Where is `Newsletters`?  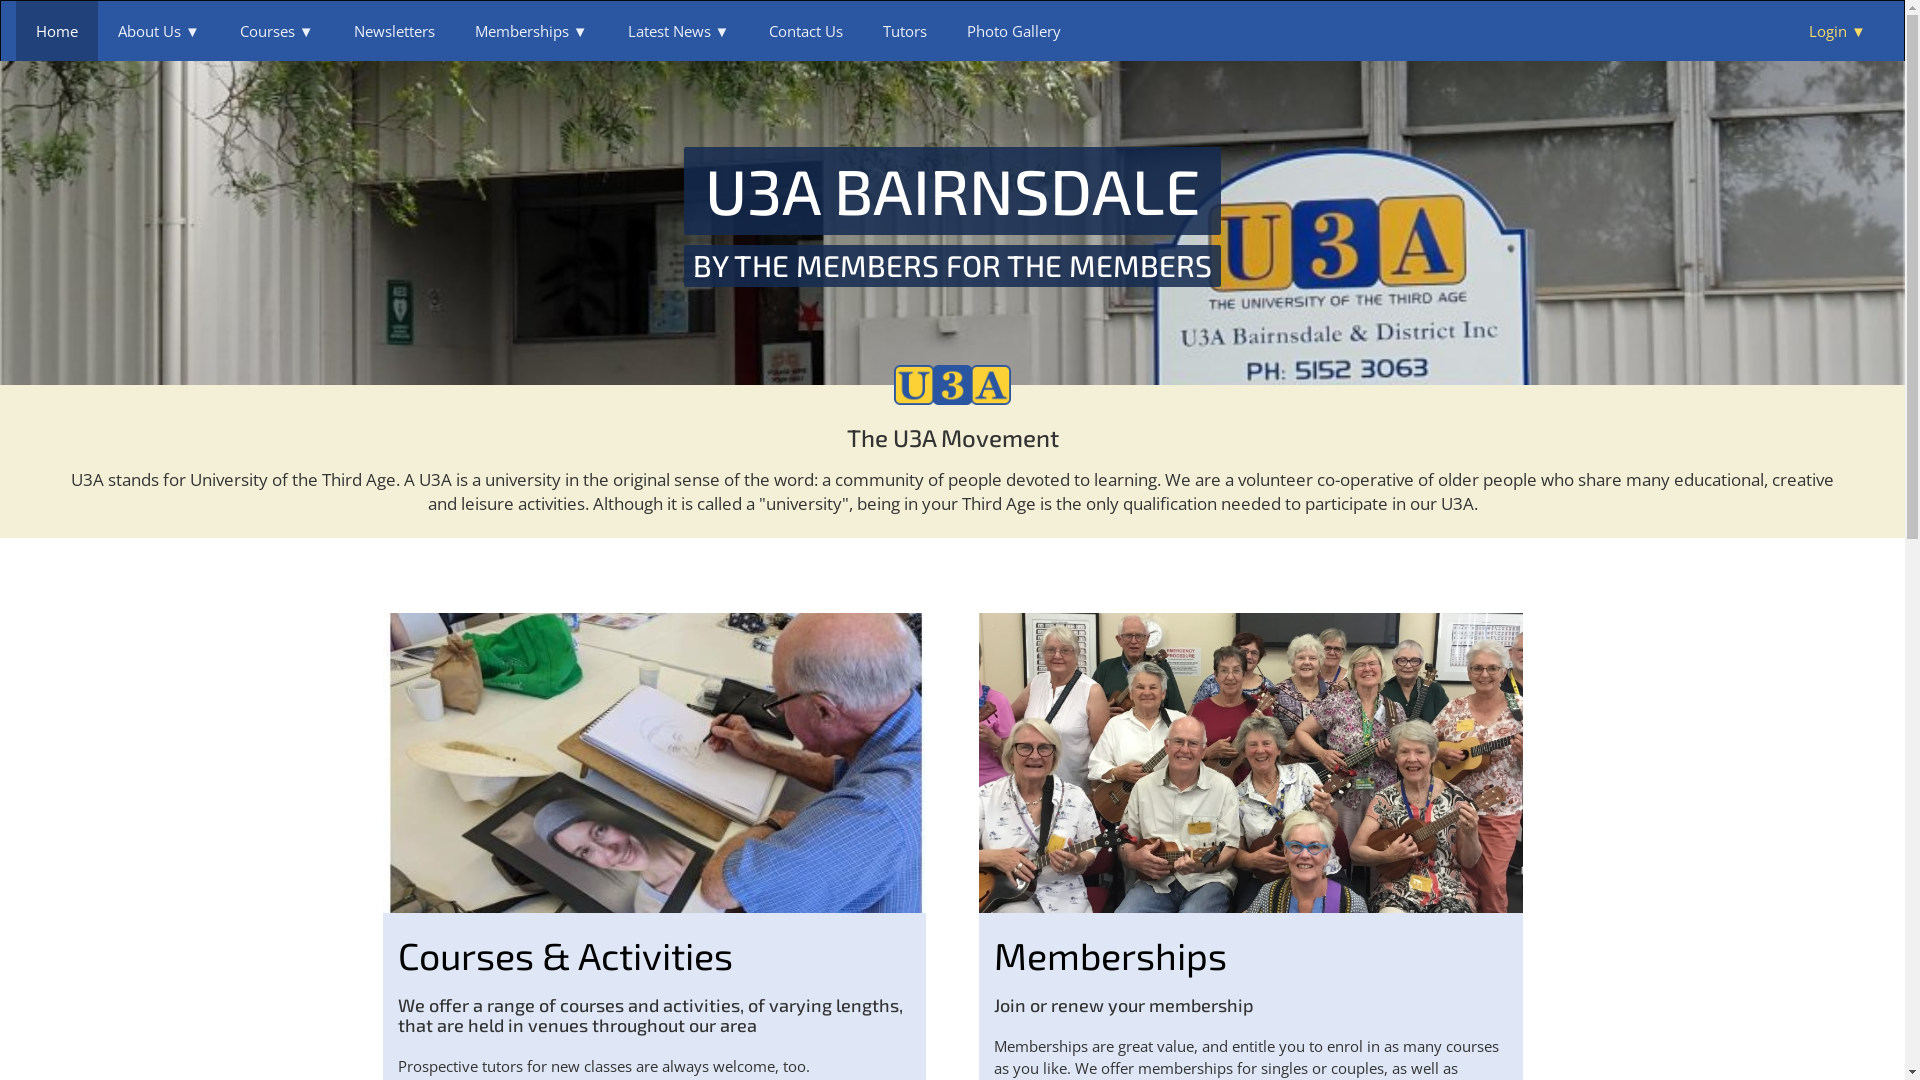 Newsletters is located at coordinates (394, 31).